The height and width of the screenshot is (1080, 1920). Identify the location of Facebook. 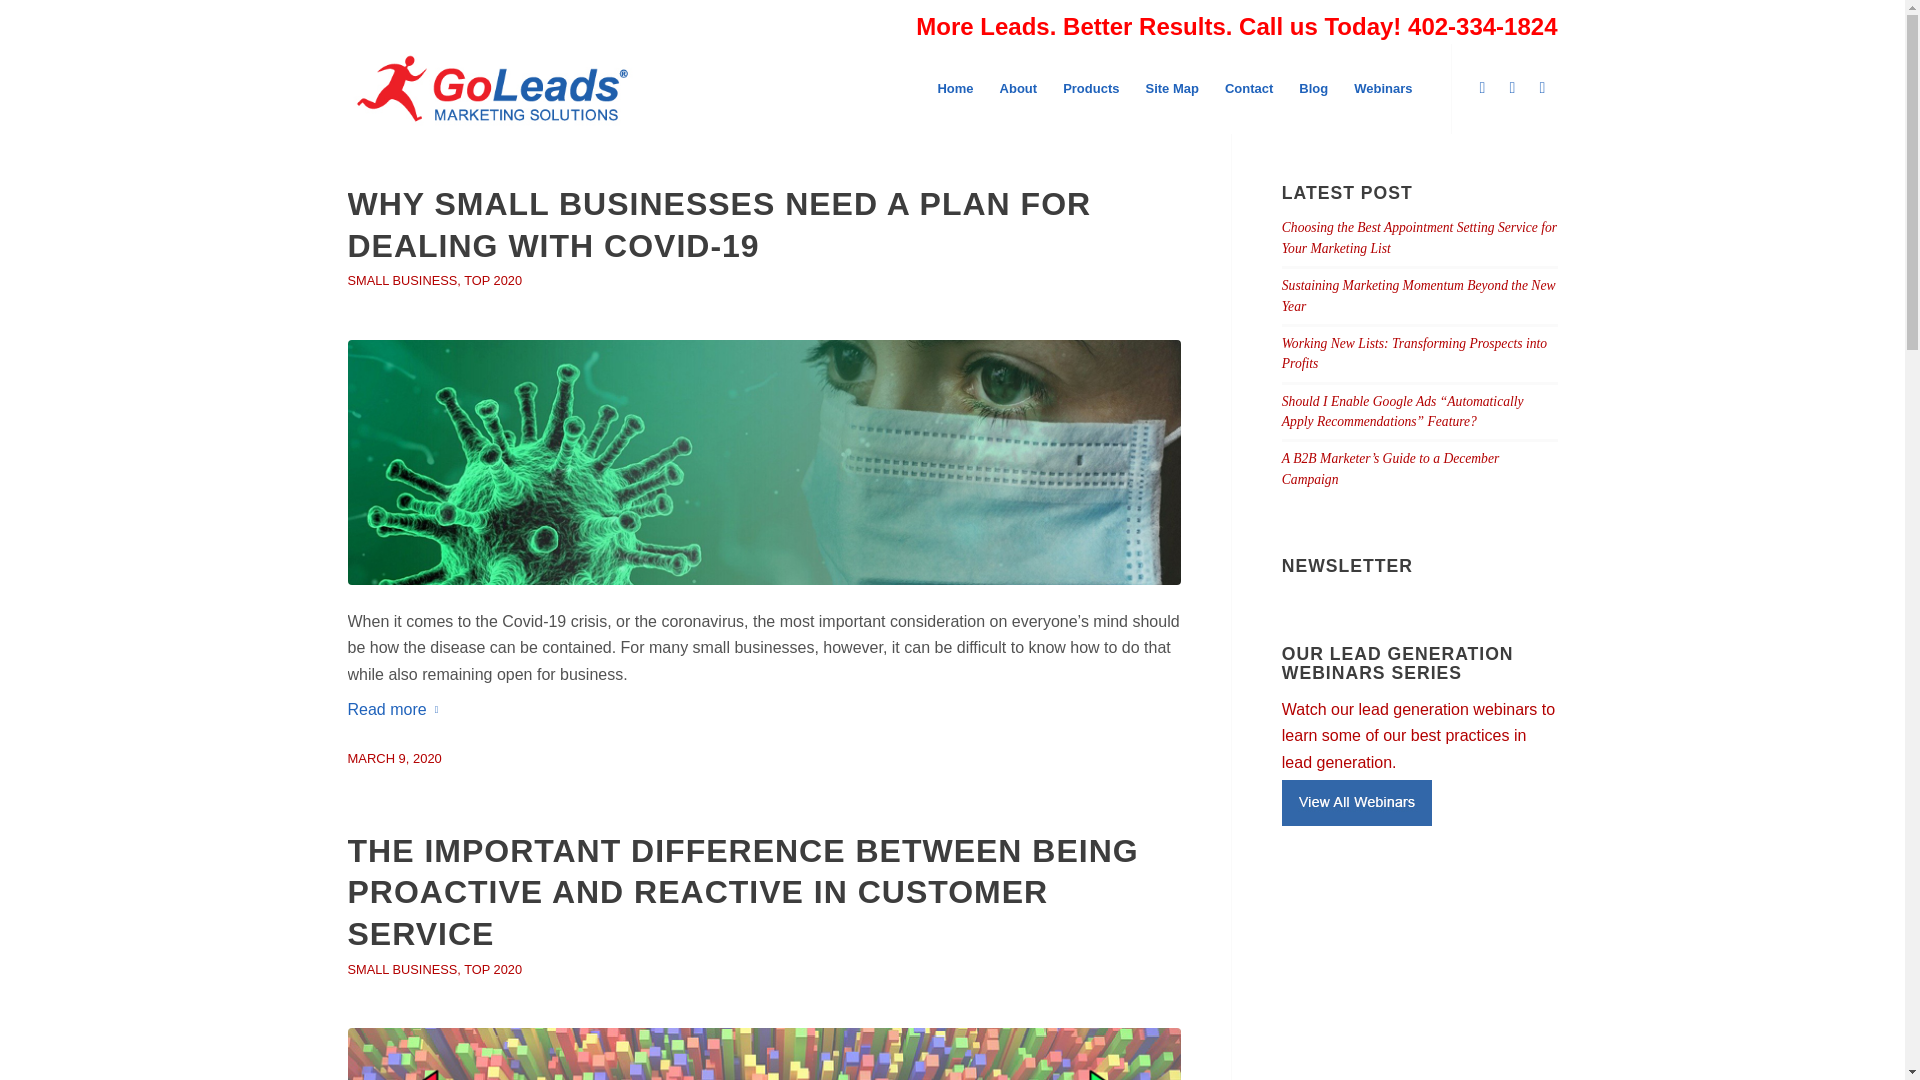
(1512, 88).